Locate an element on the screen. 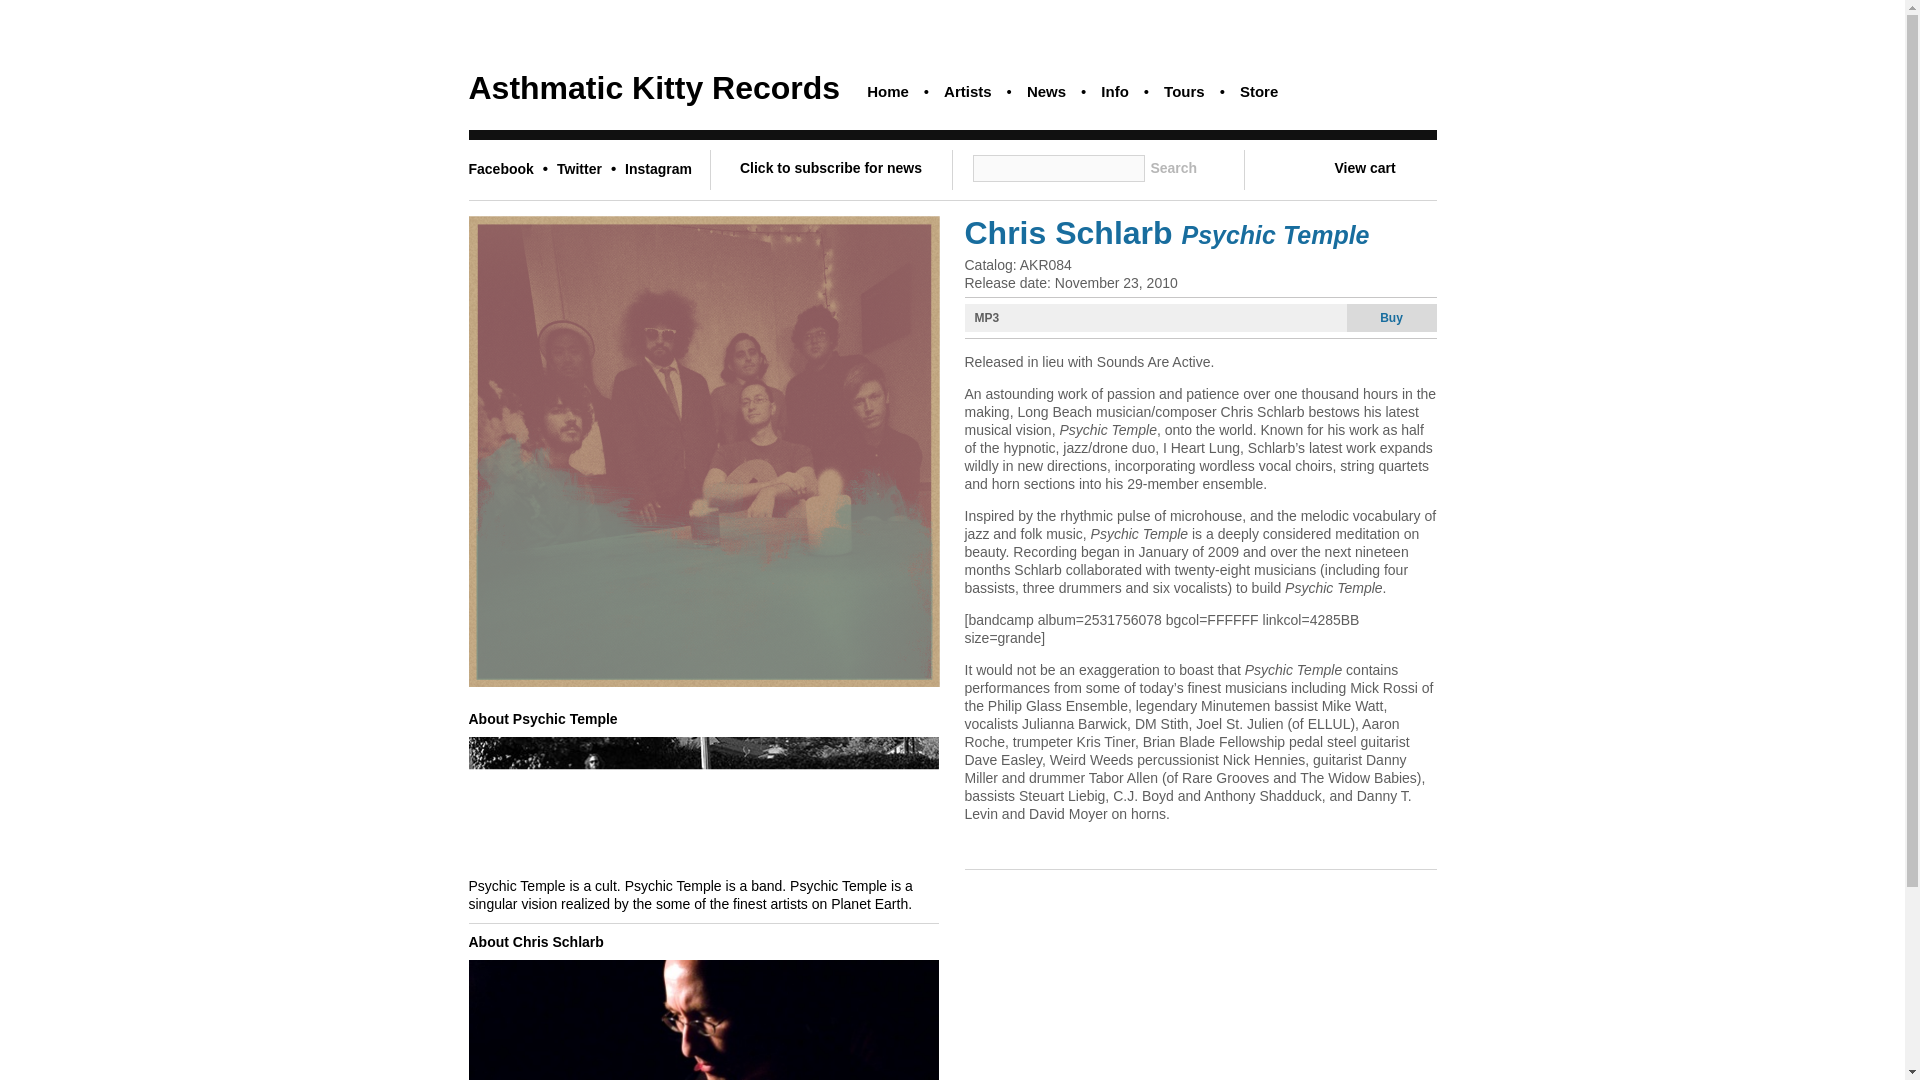 This screenshot has height=1080, width=1920. View cart is located at coordinates (1384, 168).